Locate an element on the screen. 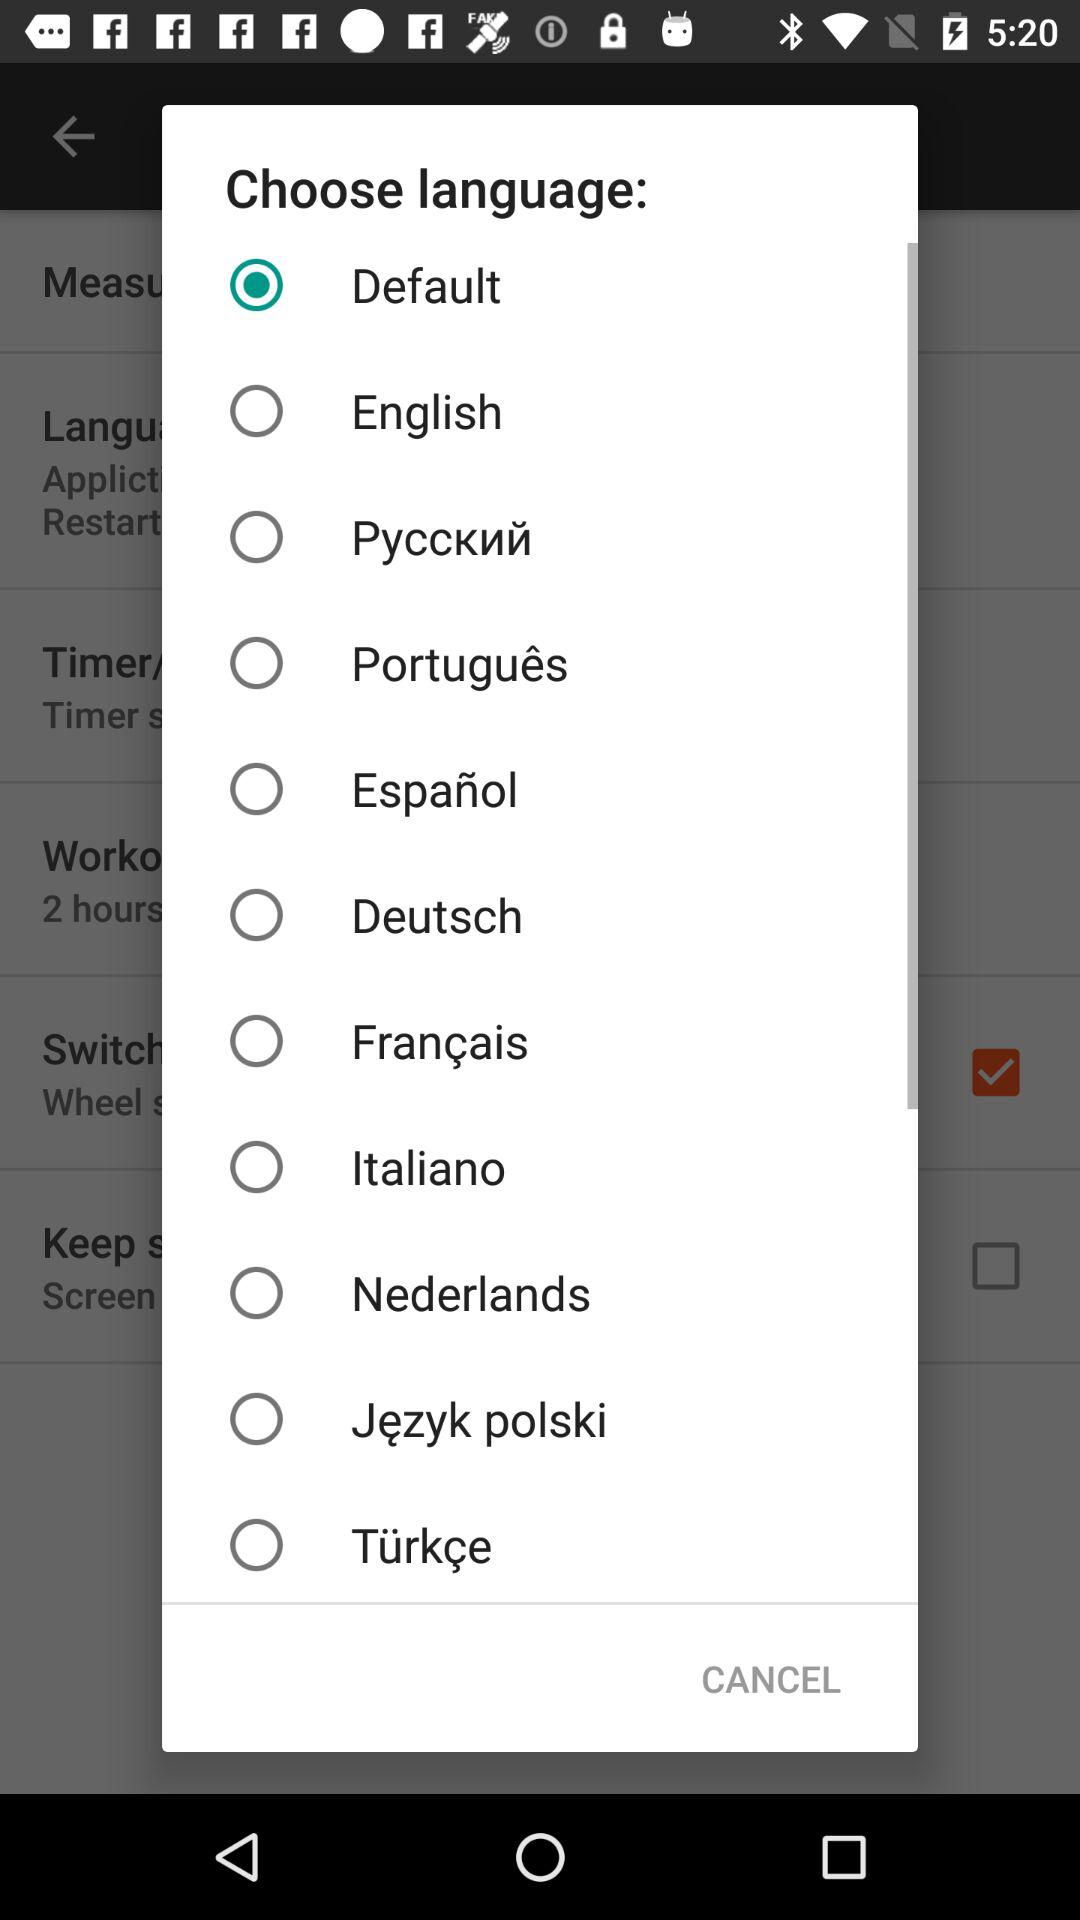 This screenshot has width=1080, height=1920. scroll until the cancel is located at coordinates (770, 1678).